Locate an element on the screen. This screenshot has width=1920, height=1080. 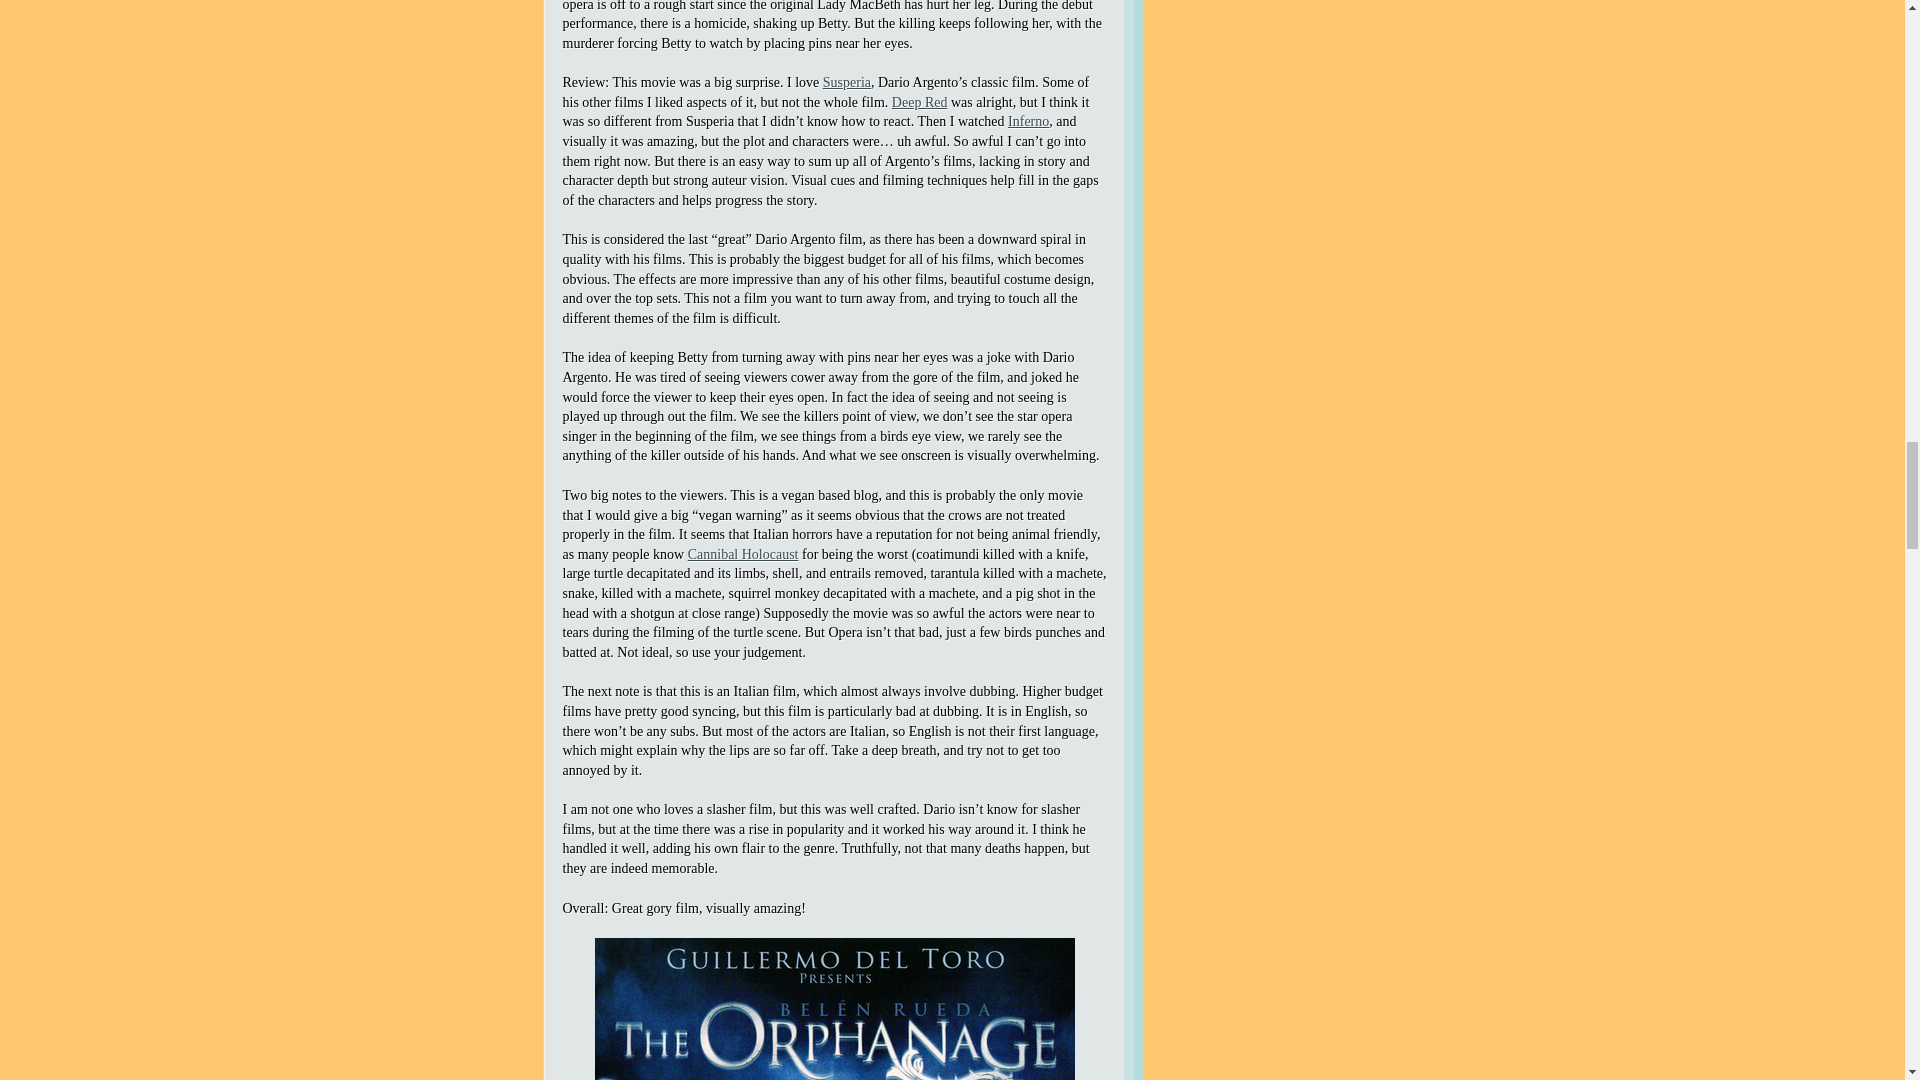
Susperia is located at coordinates (847, 82).